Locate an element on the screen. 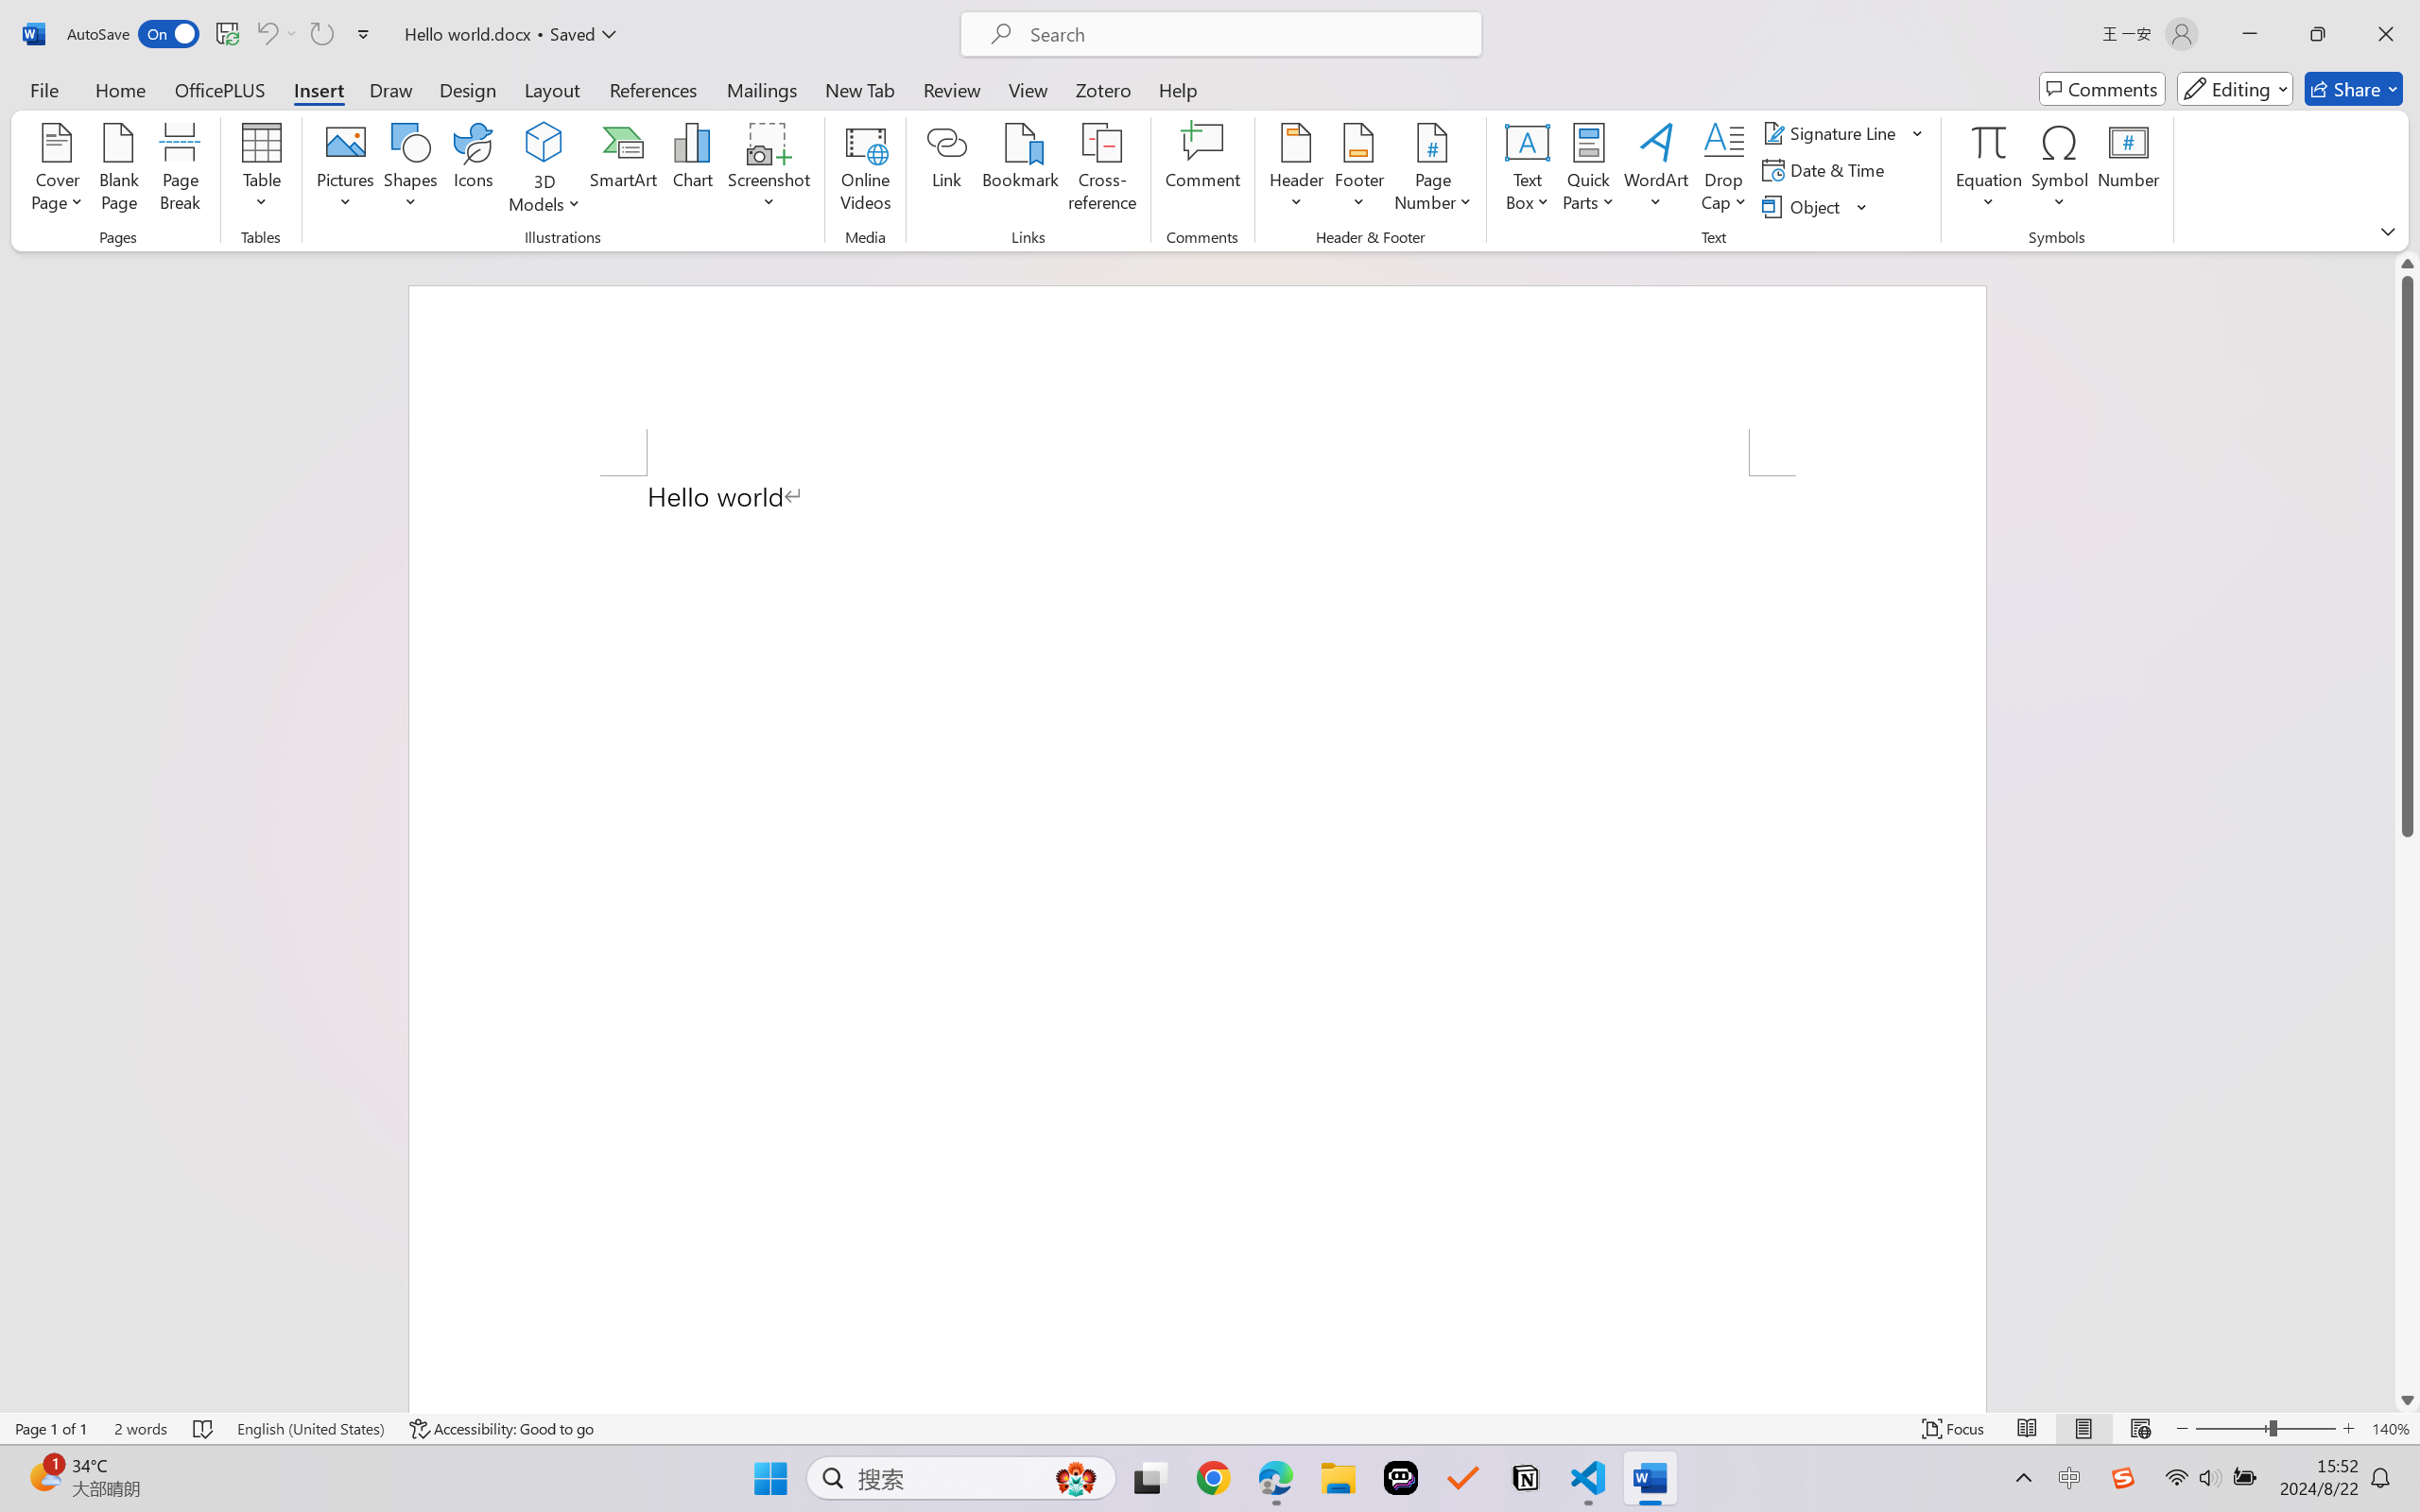  Page Break is located at coordinates (180, 170).